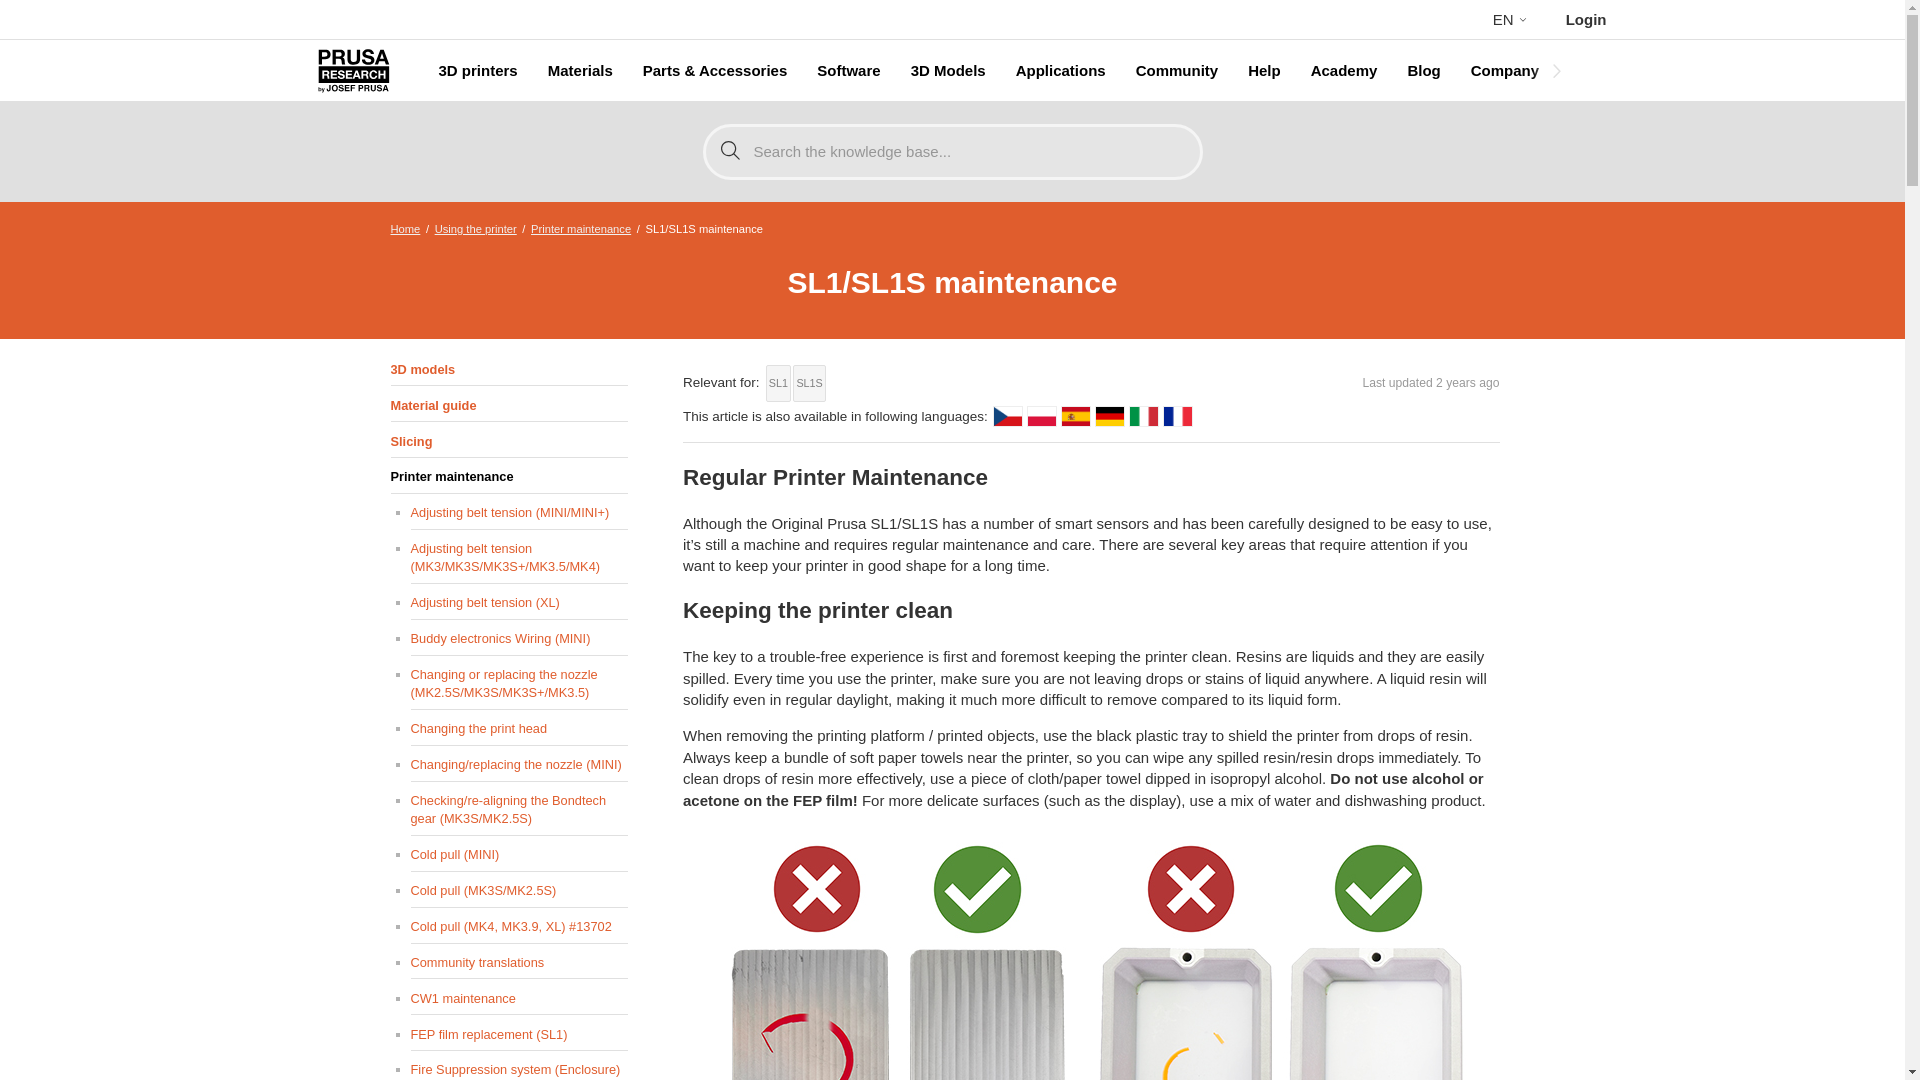 The width and height of the screenshot is (1920, 1080). Describe the element at coordinates (518, 728) in the screenshot. I see `Changing the print head` at that location.